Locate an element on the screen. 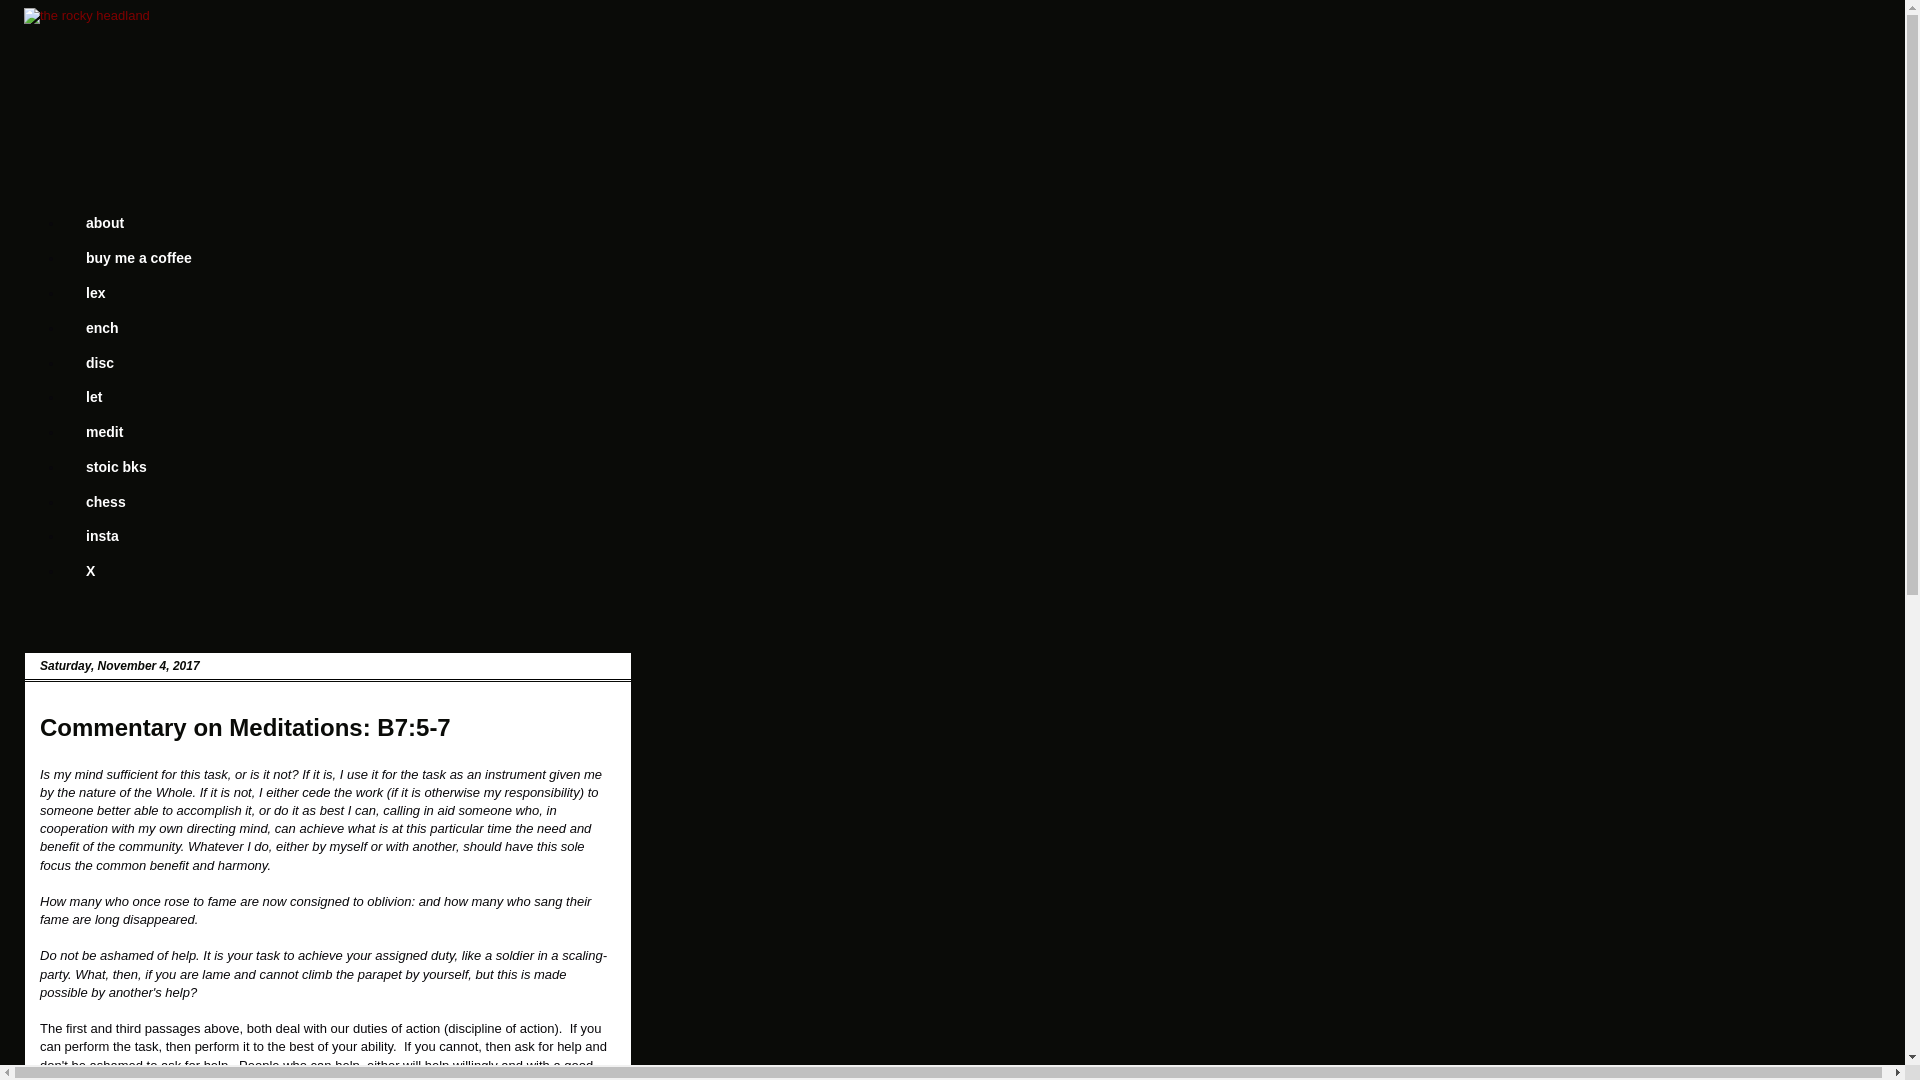 Image resolution: width=1920 pixels, height=1080 pixels. insta is located at coordinates (102, 536).